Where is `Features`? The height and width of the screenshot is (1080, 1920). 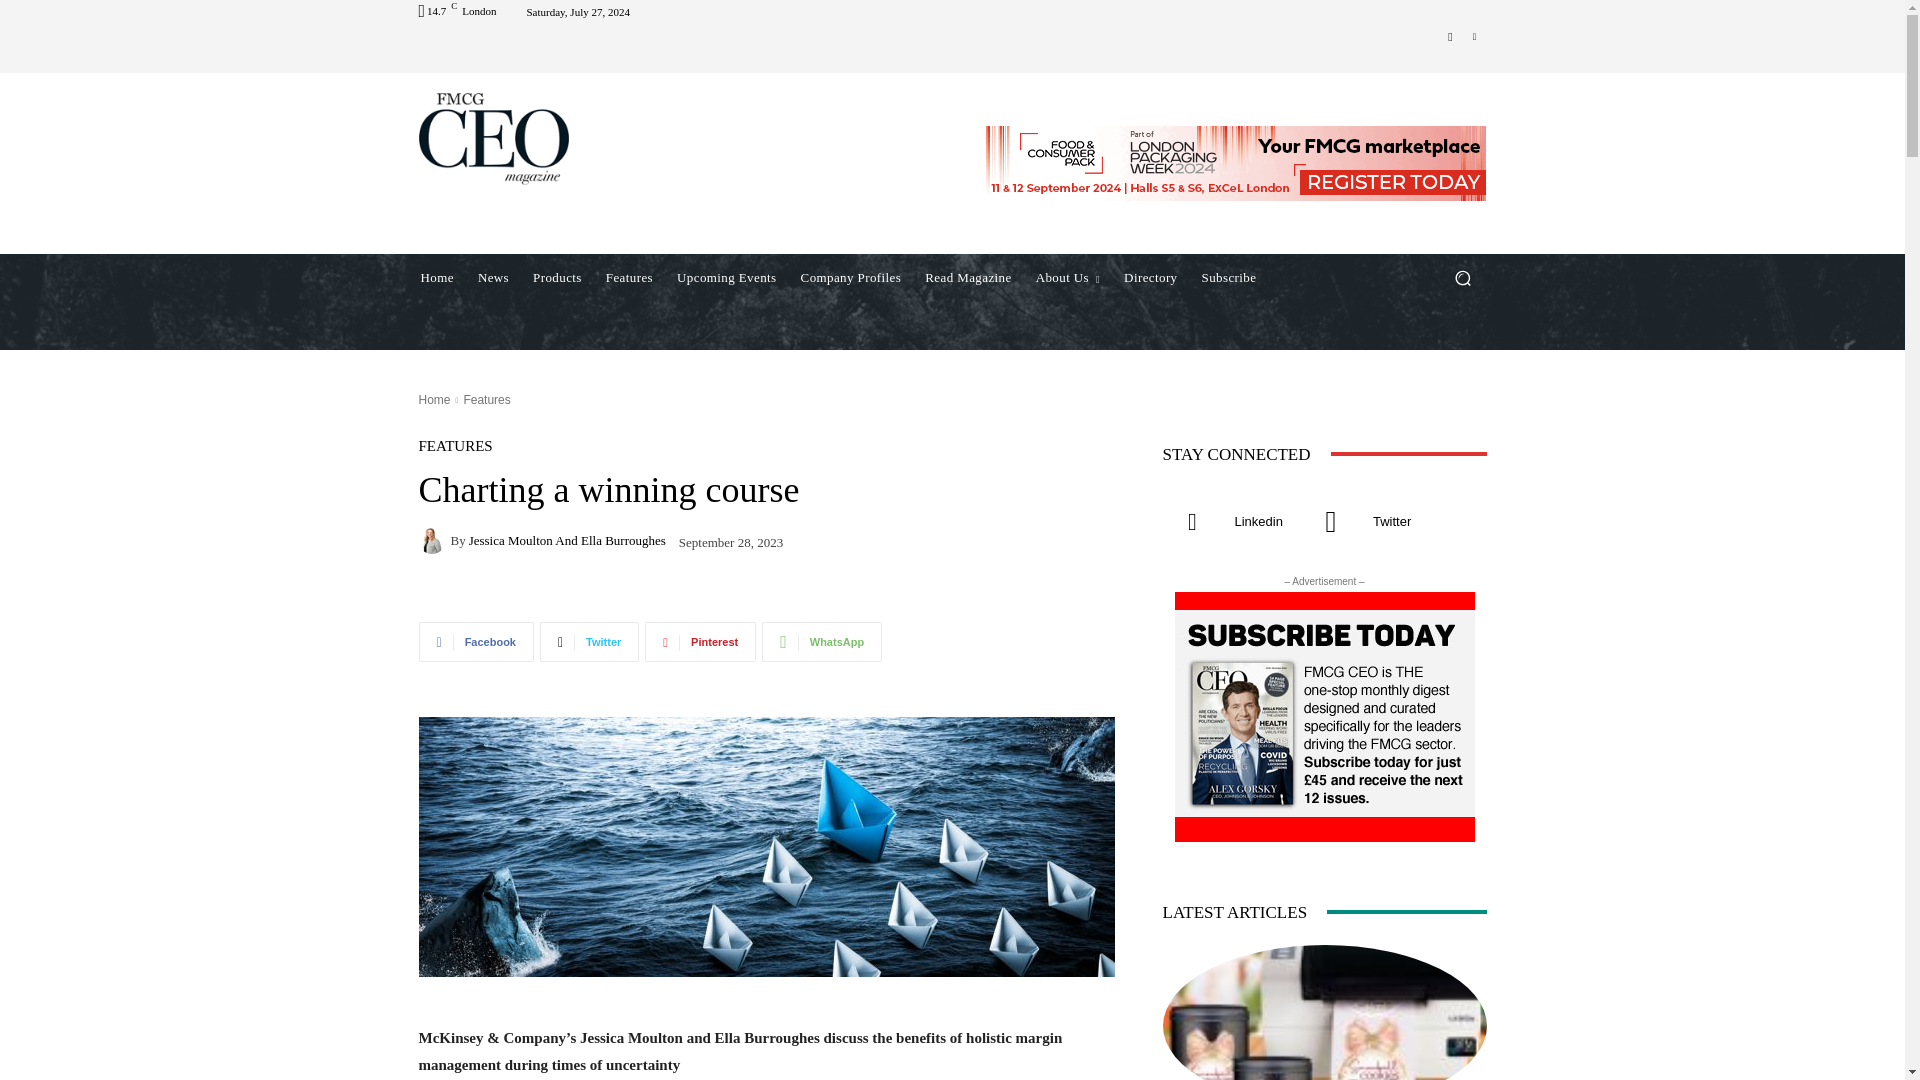
Features is located at coordinates (628, 278).